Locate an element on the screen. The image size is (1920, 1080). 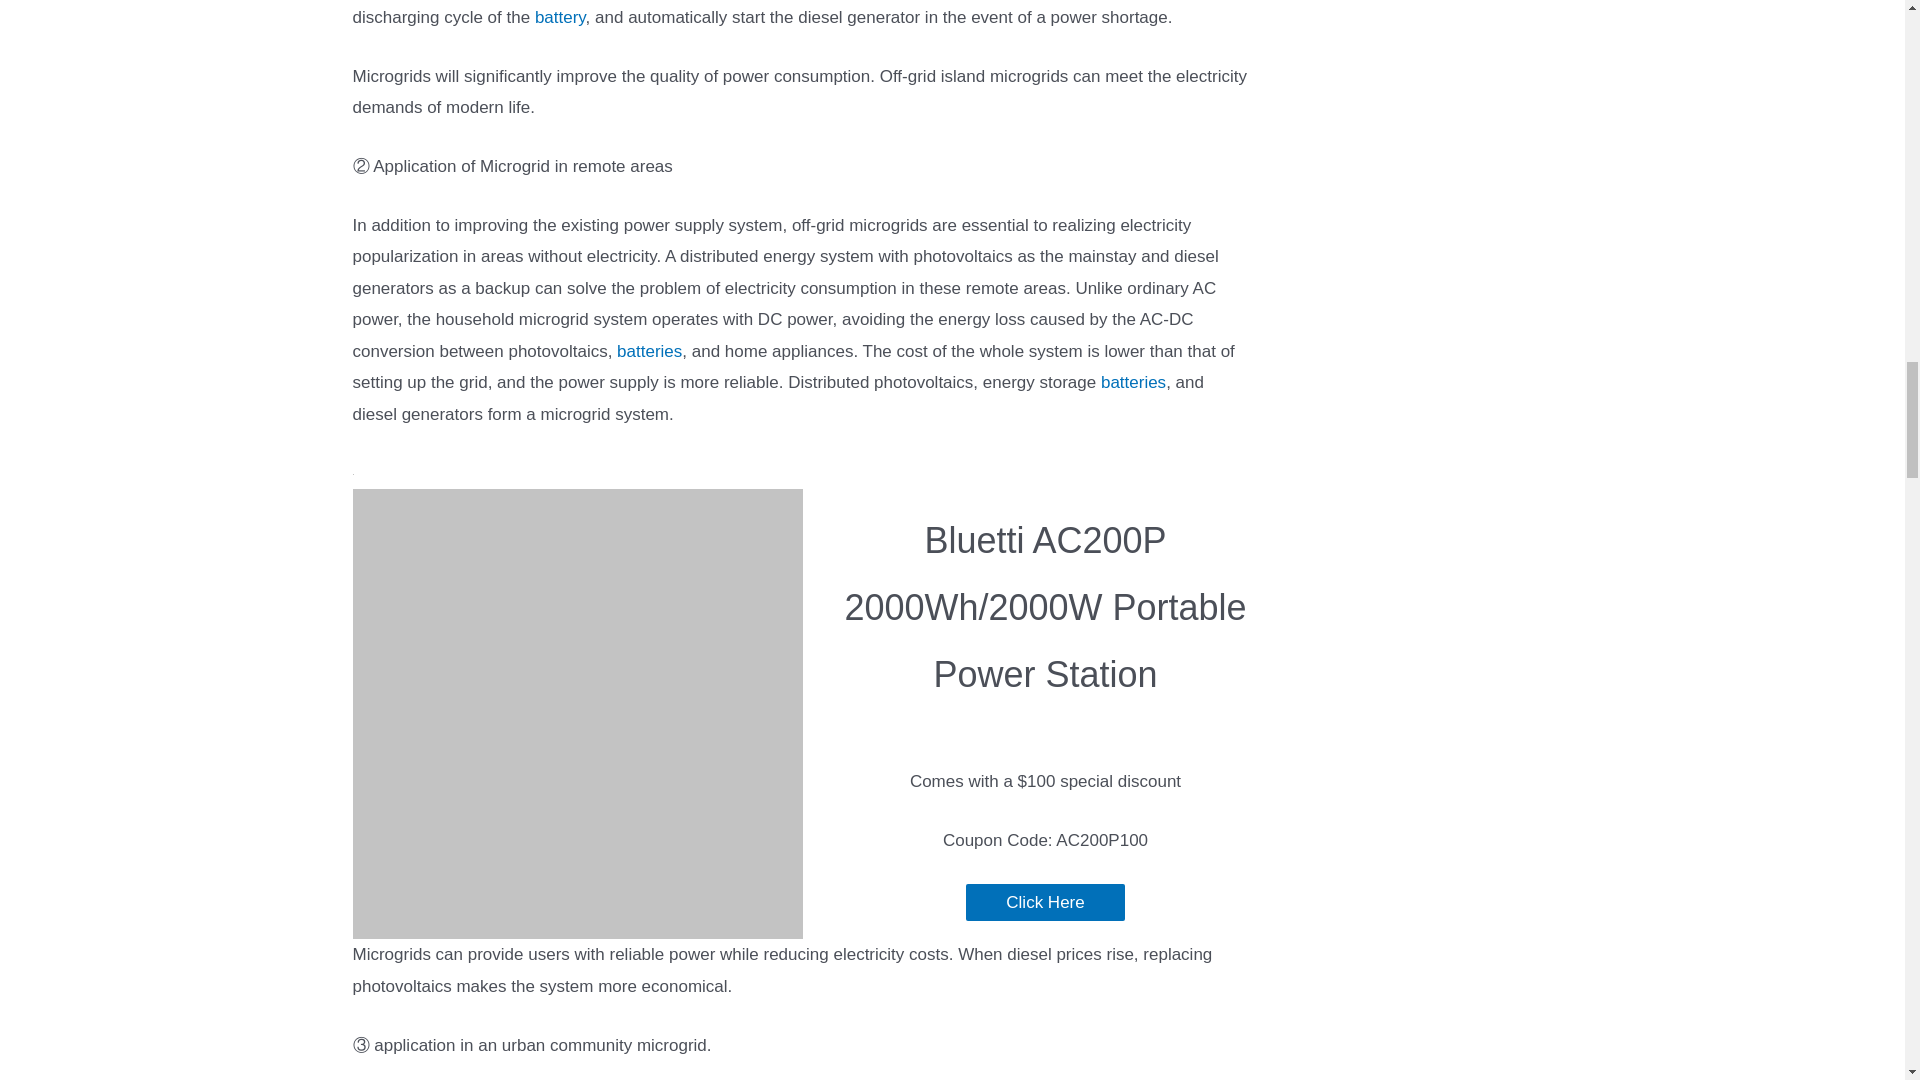
batteries is located at coordinates (1132, 382).